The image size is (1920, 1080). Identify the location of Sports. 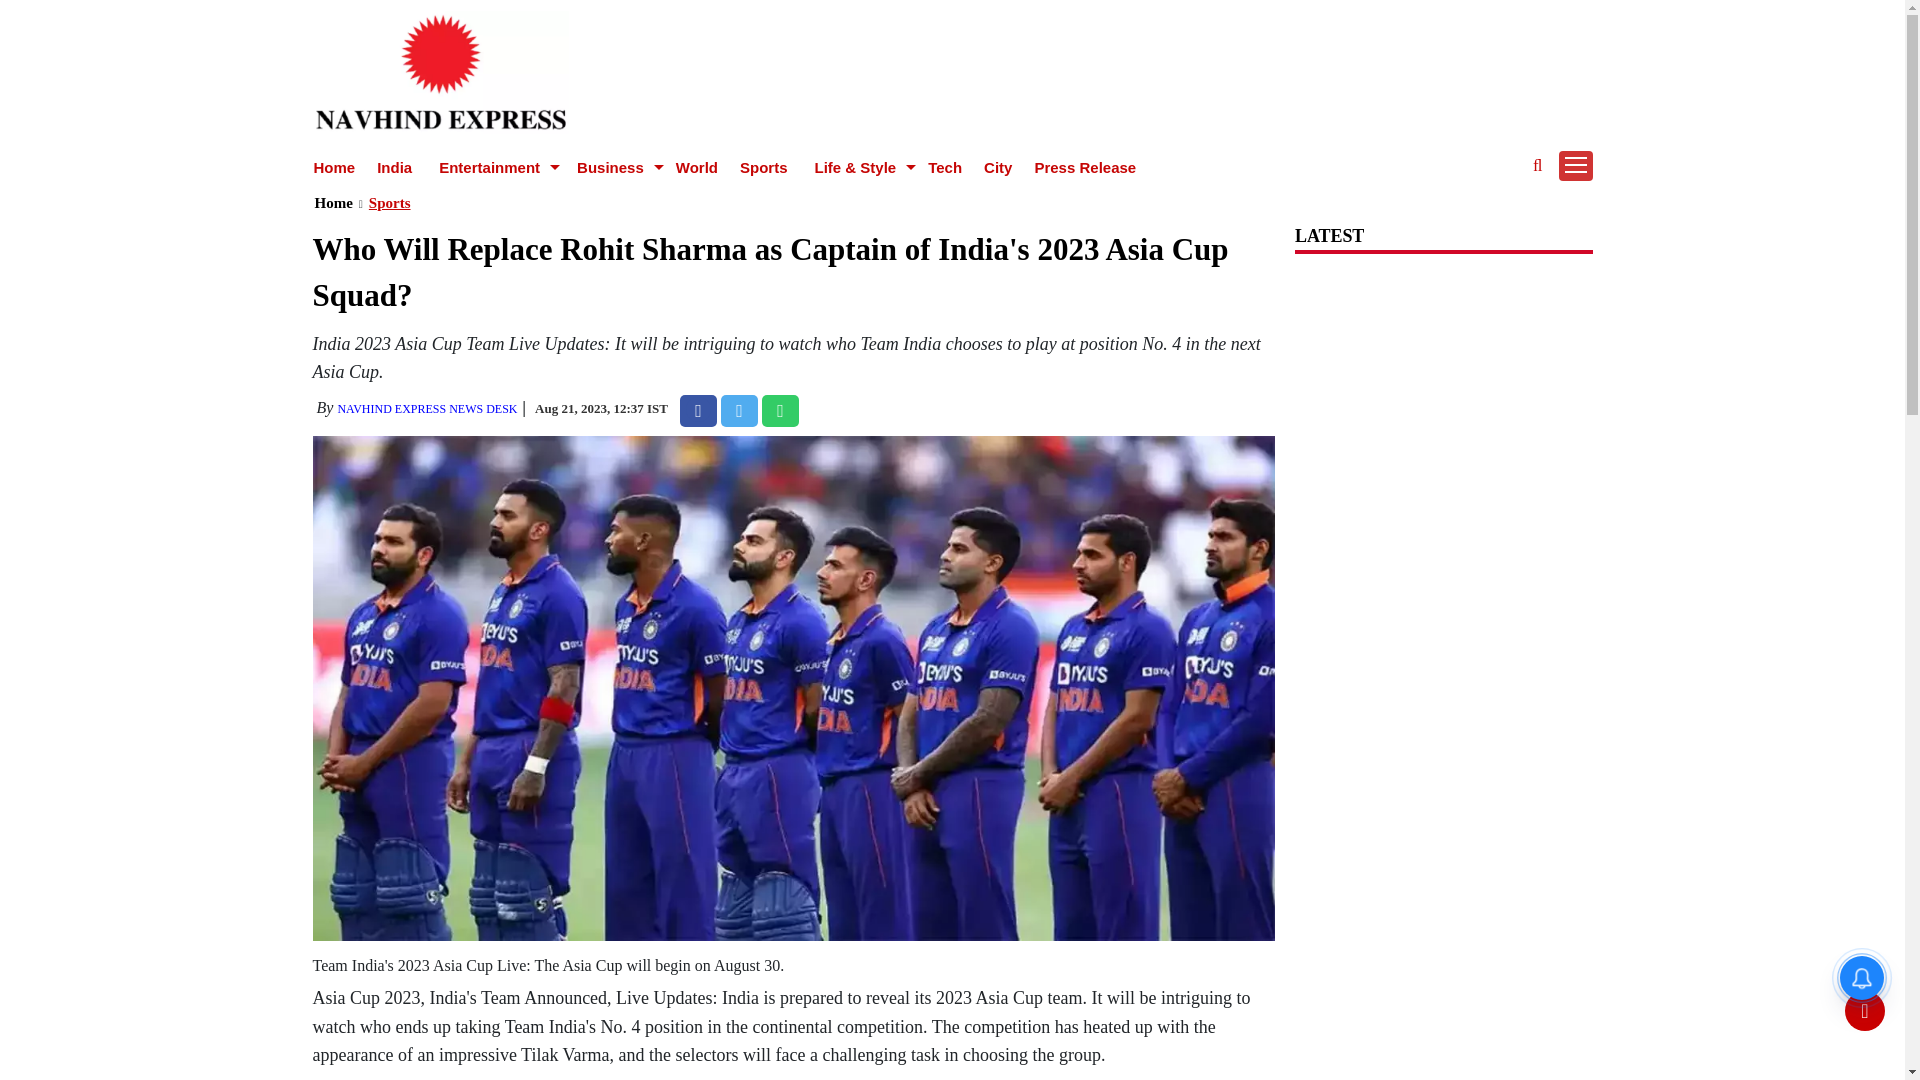
(763, 167).